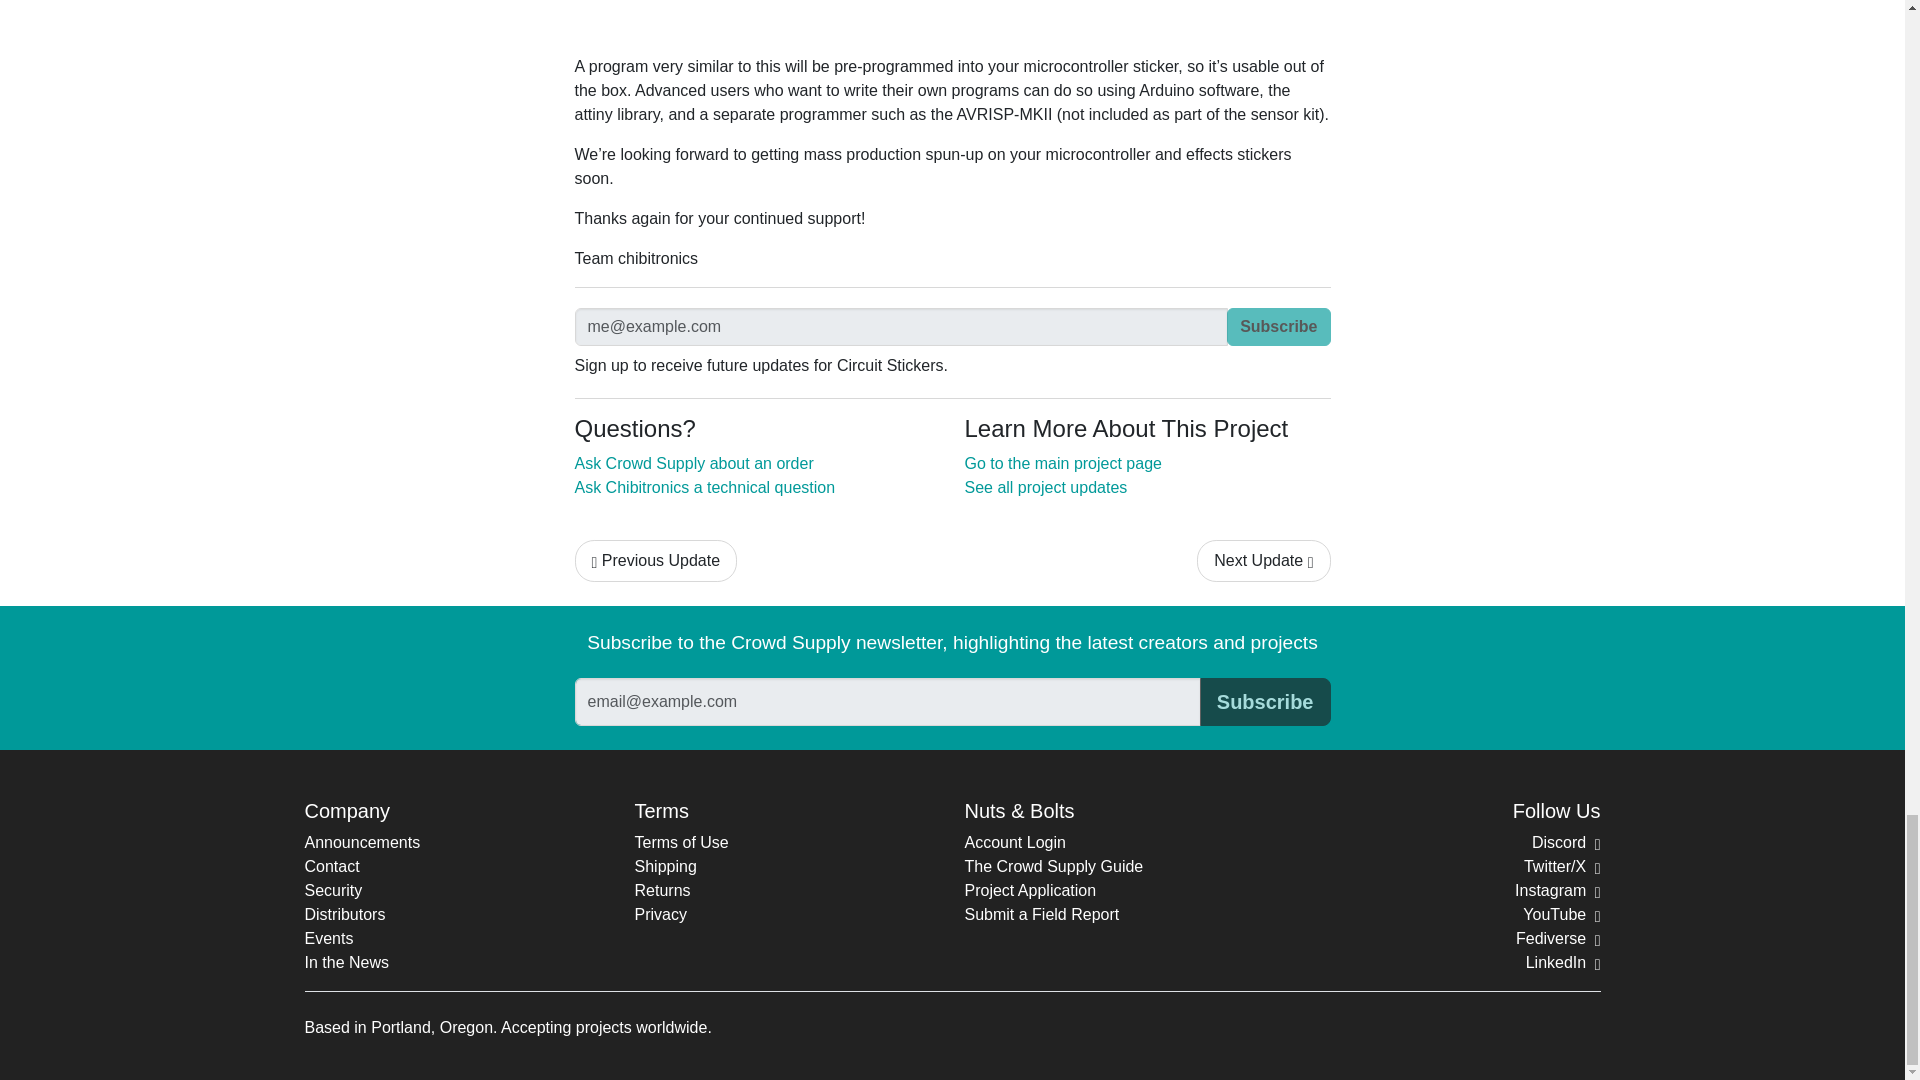  I want to click on Security, so click(332, 890).